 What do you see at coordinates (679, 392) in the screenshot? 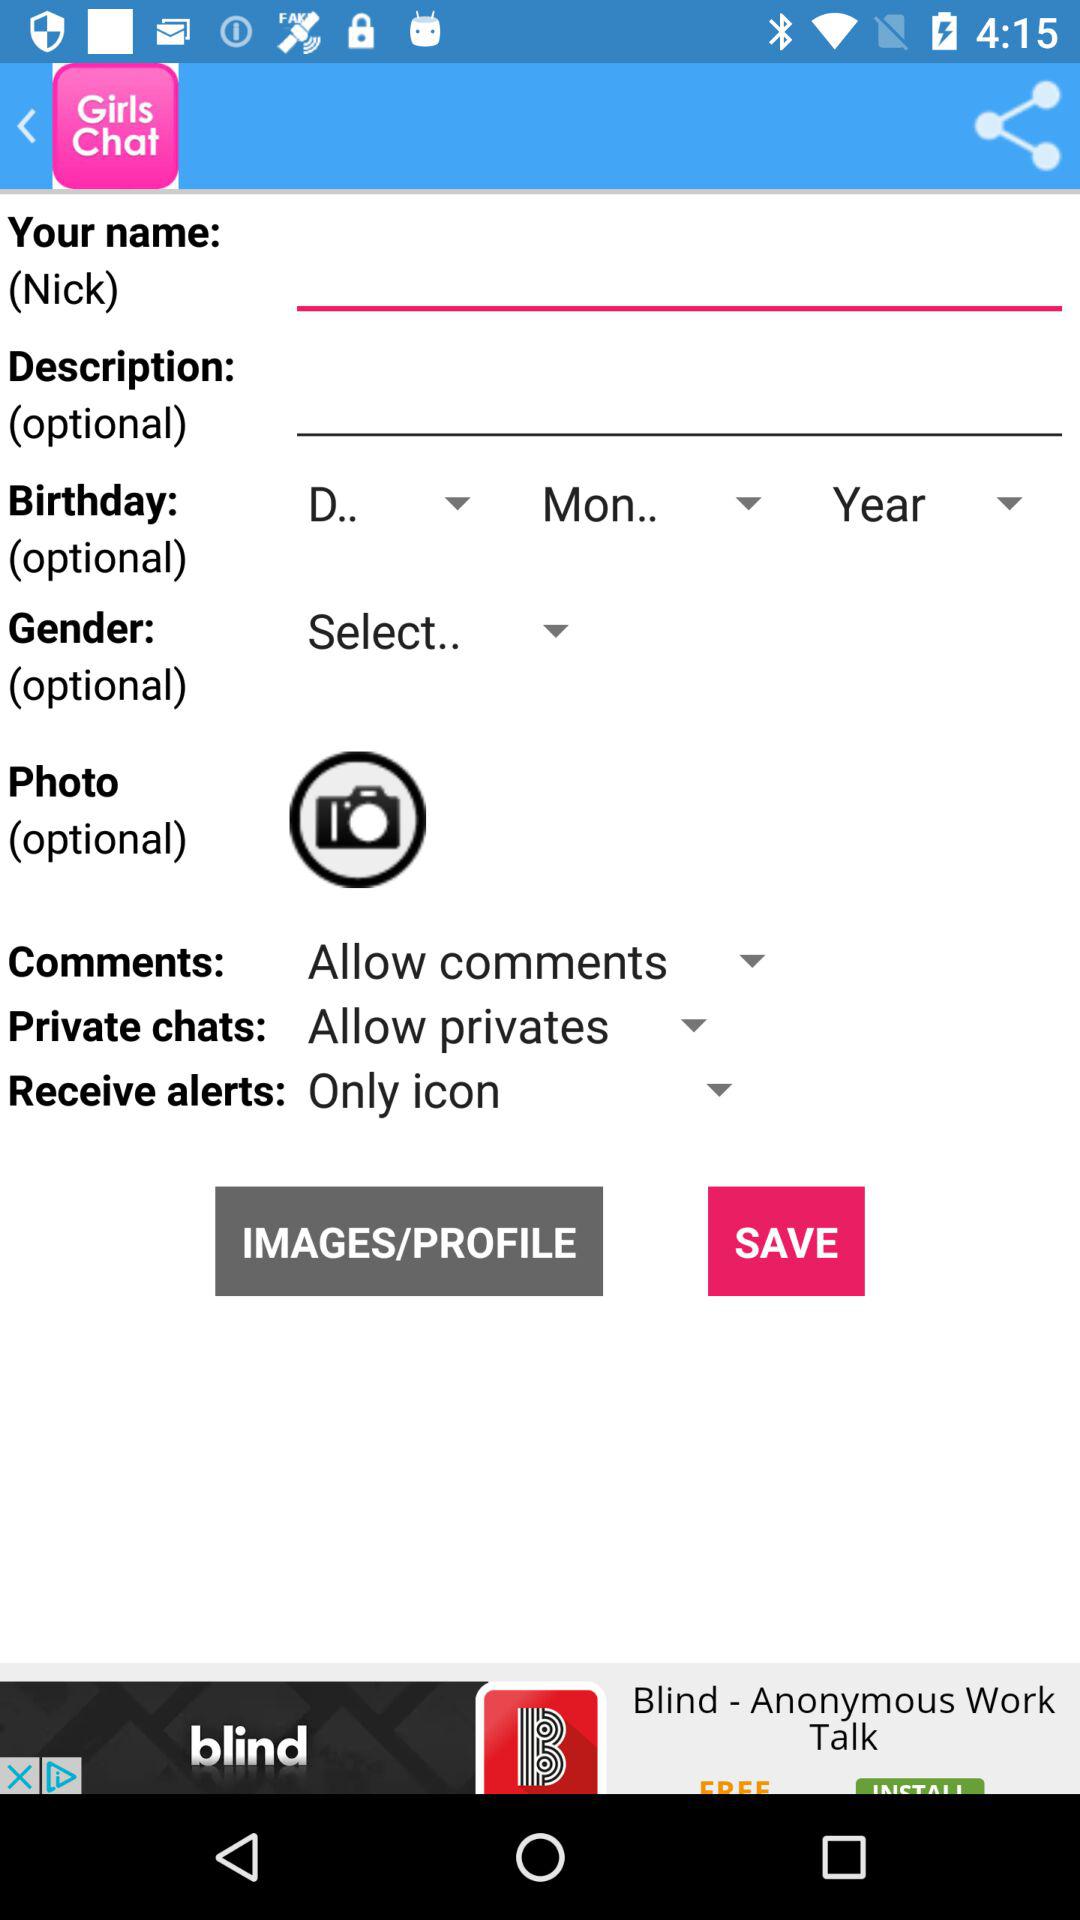
I see `insert description` at bounding box center [679, 392].